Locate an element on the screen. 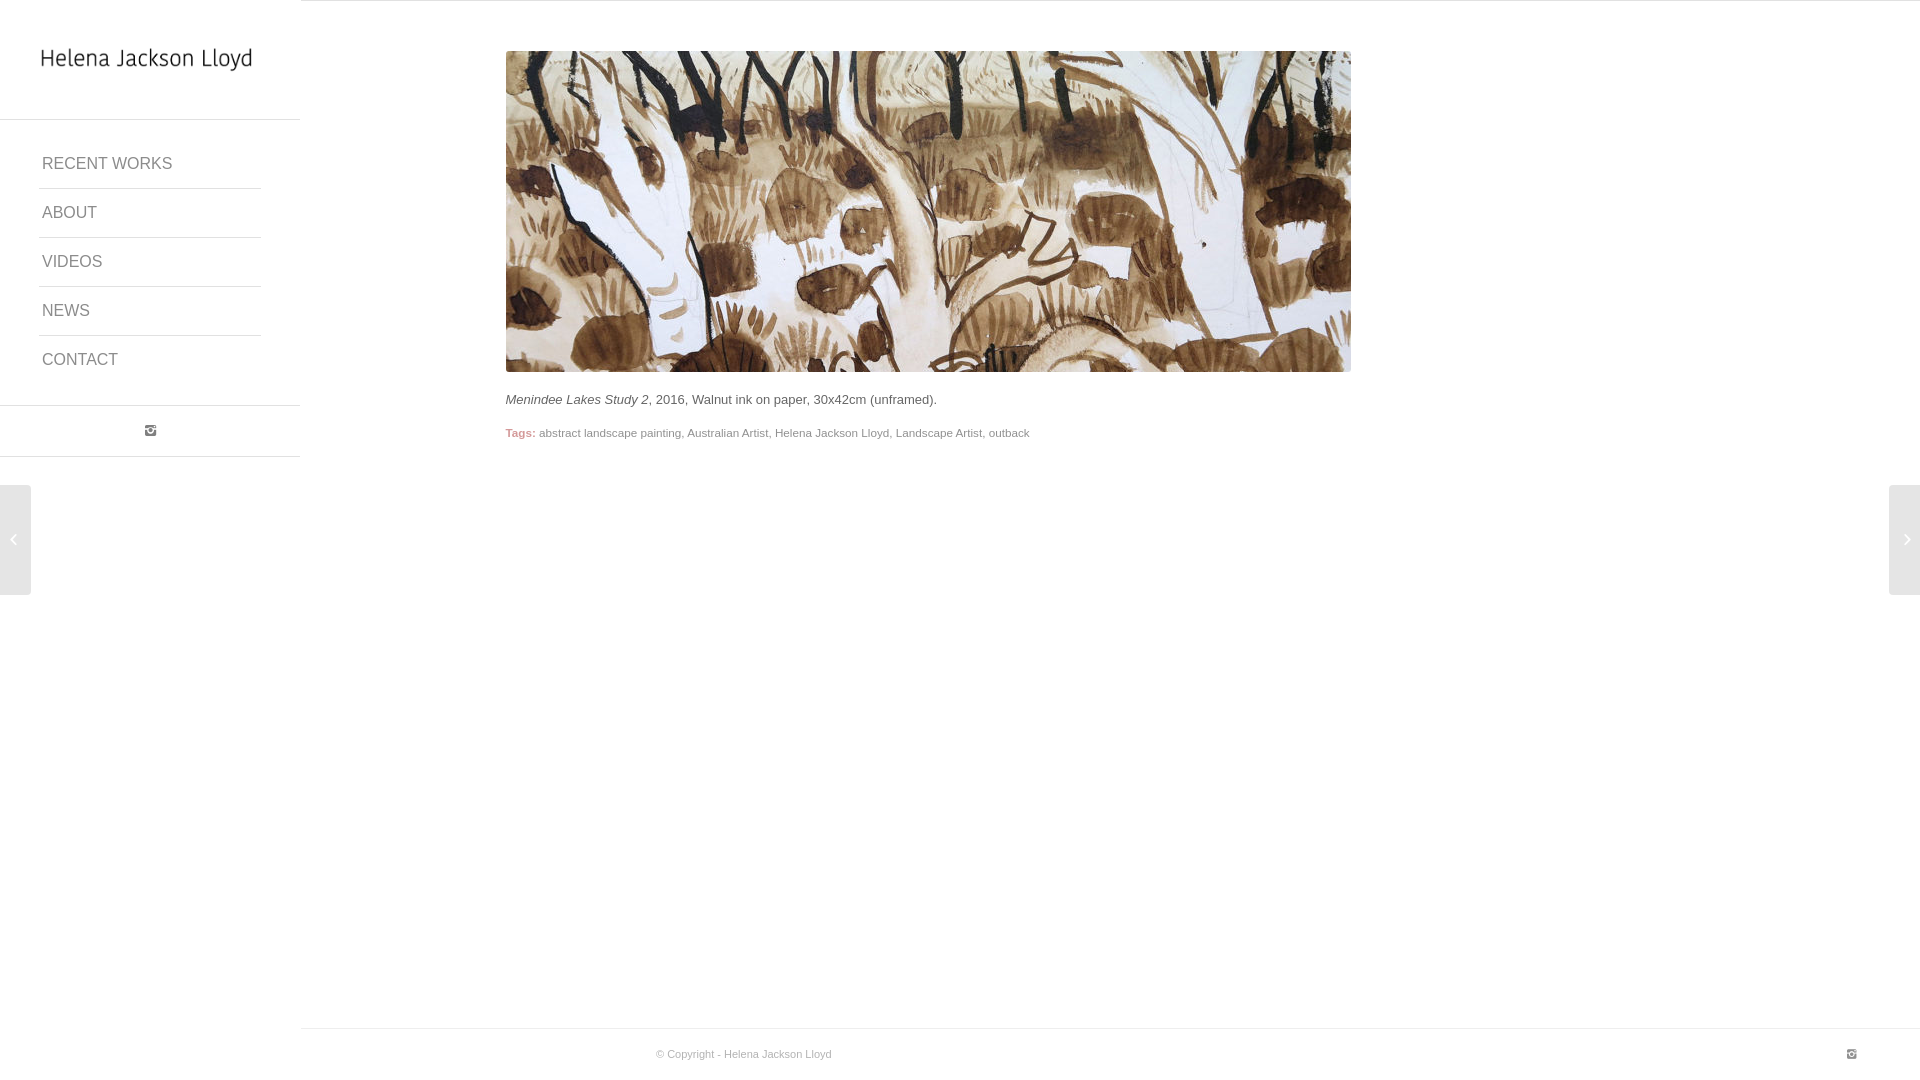 The height and width of the screenshot is (1080, 1920). ABOUT is located at coordinates (150, 214).